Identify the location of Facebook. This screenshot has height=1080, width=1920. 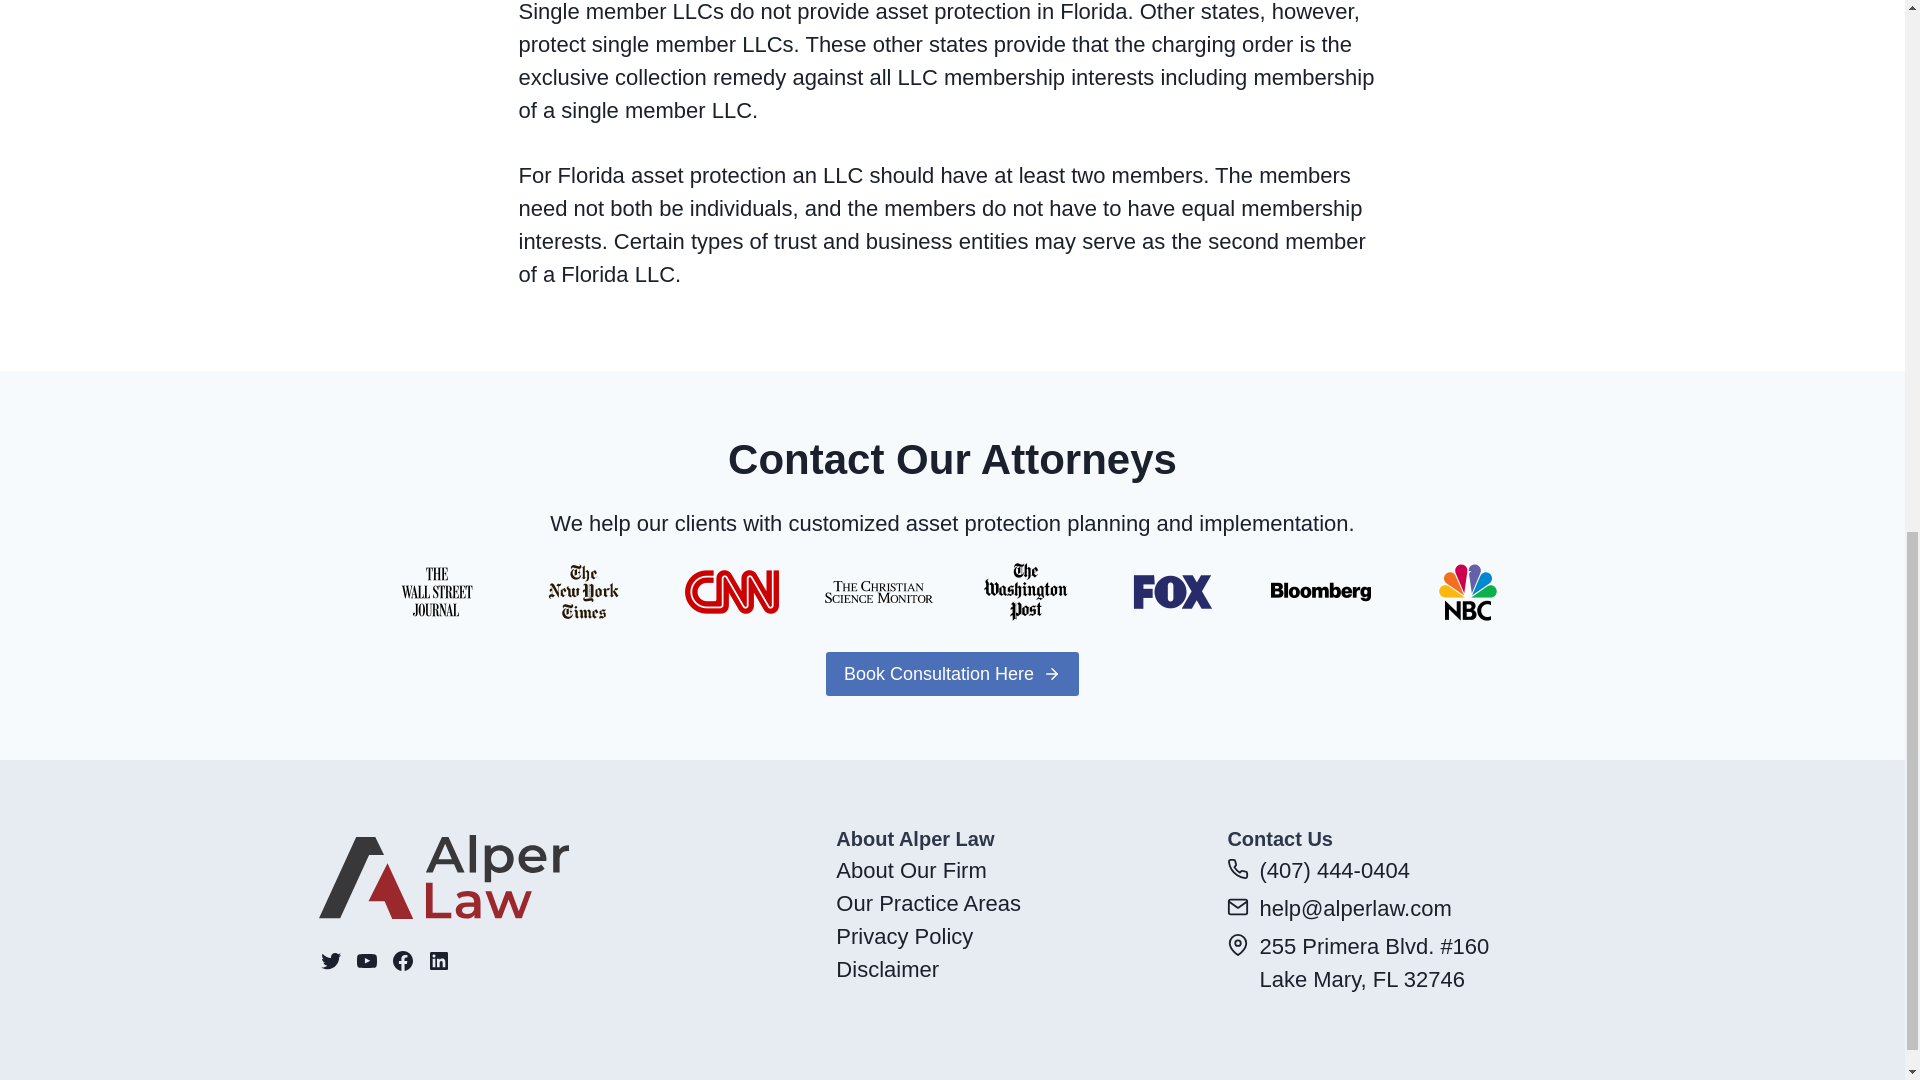
(402, 961).